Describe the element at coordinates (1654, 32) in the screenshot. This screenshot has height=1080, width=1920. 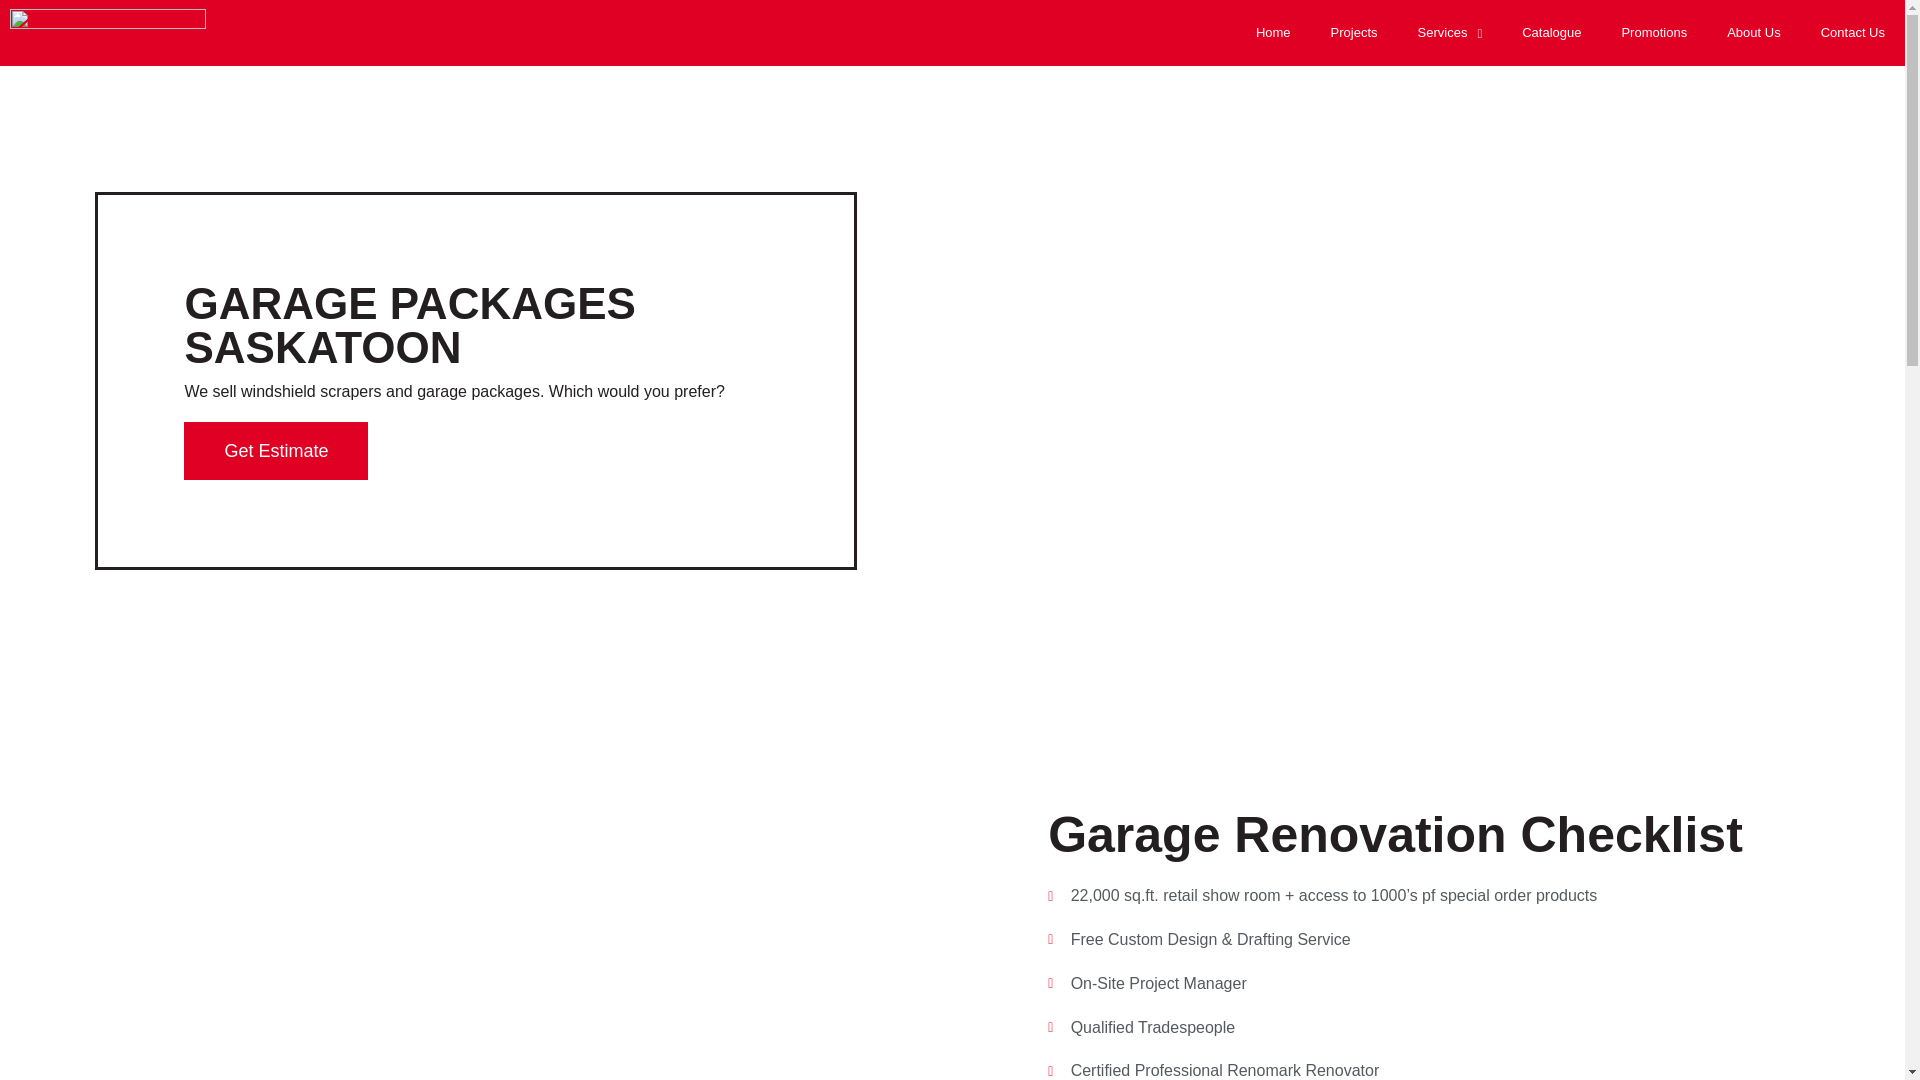
I see `Promotions` at that location.